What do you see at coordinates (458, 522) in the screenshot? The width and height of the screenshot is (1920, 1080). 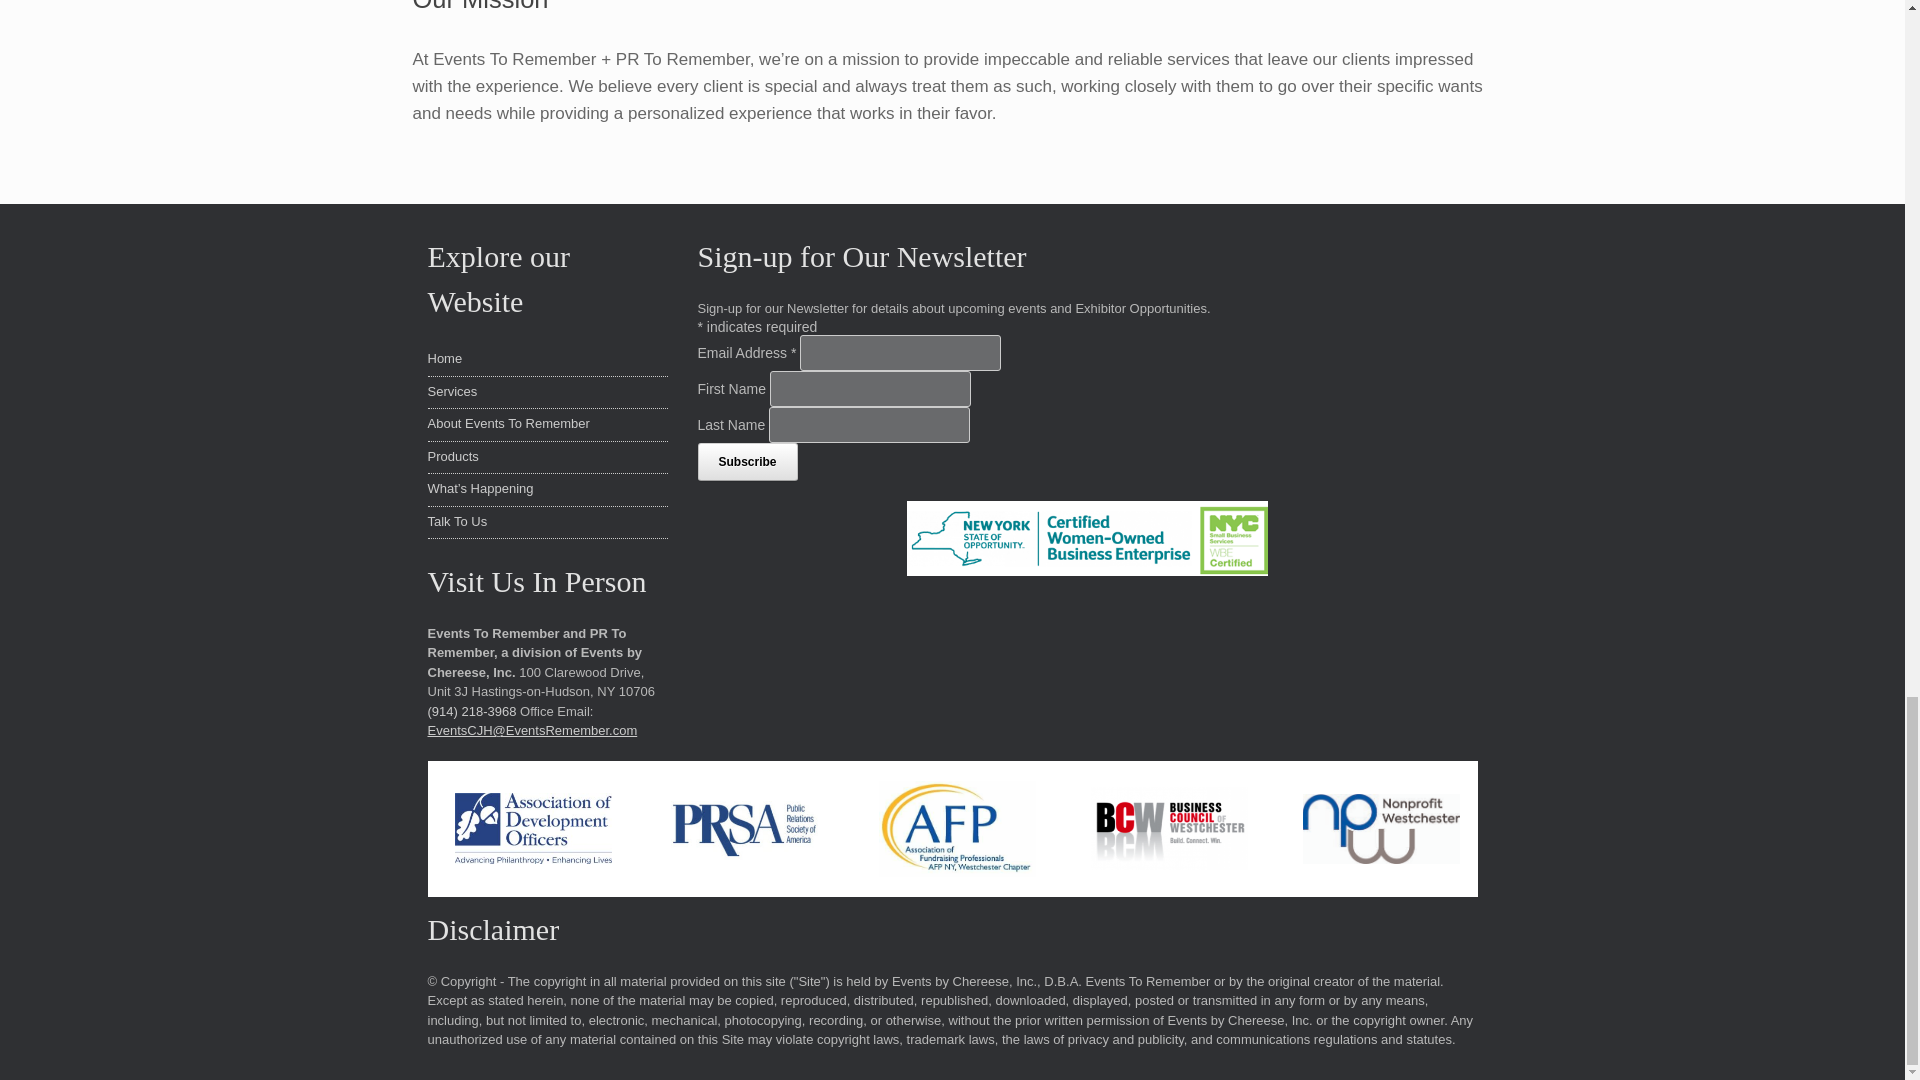 I see `Talk To Us` at bounding box center [458, 522].